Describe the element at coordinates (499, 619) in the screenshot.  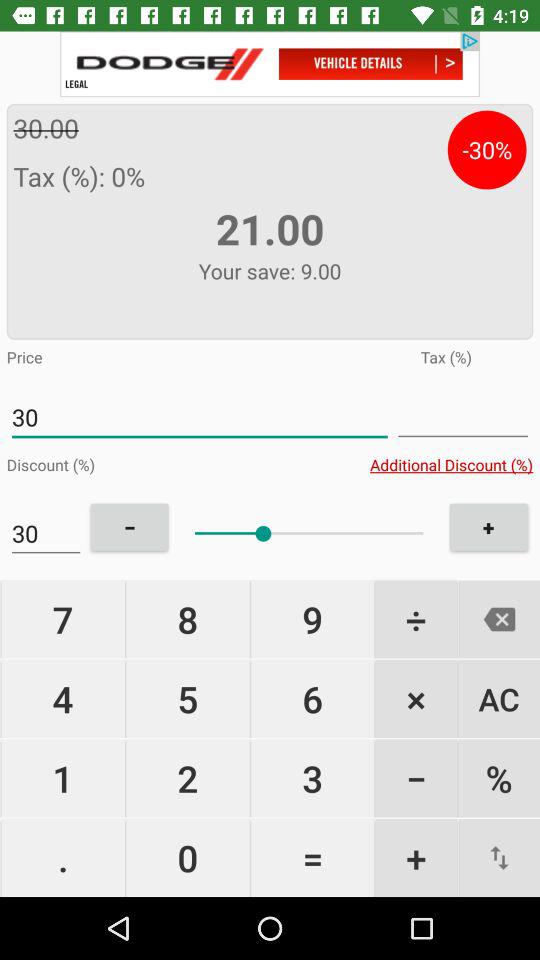
I see `delete` at that location.